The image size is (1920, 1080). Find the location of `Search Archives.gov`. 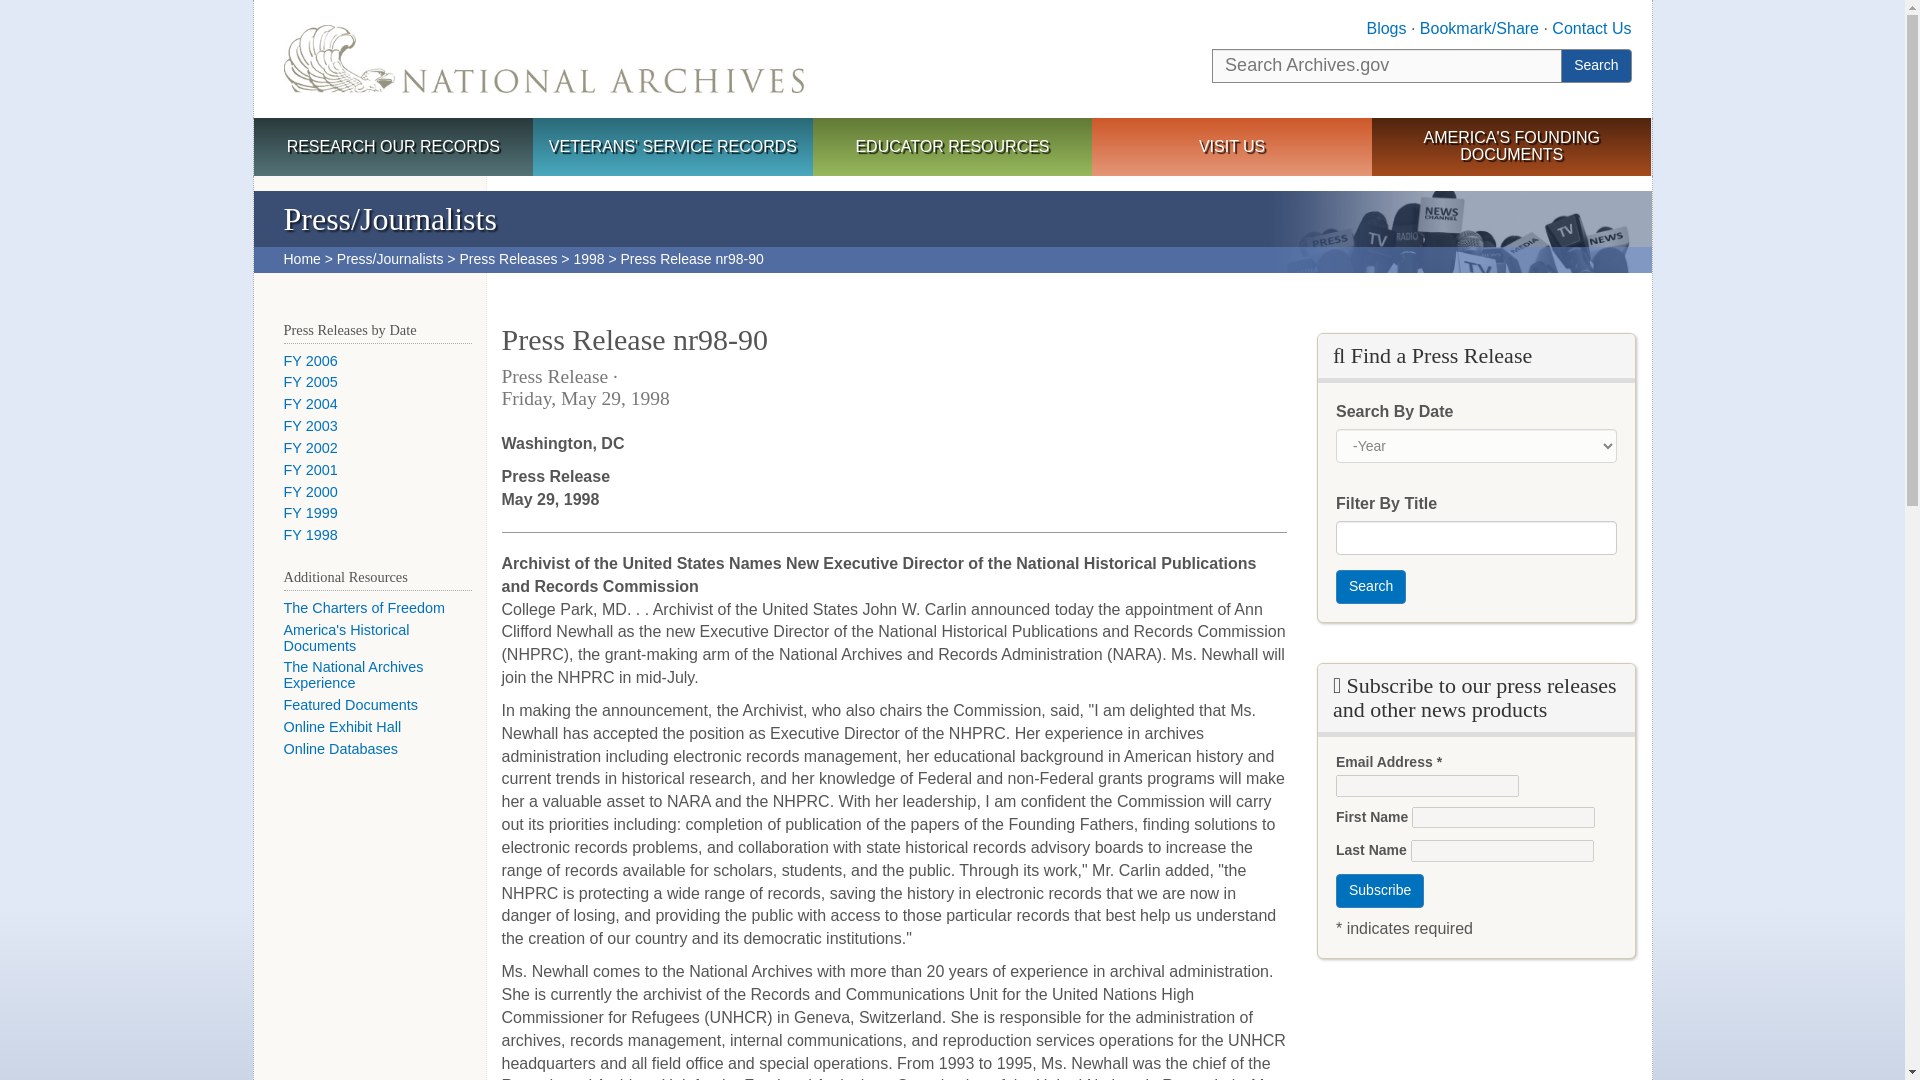

Search Archives.gov is located at coordinates (1386, 66).